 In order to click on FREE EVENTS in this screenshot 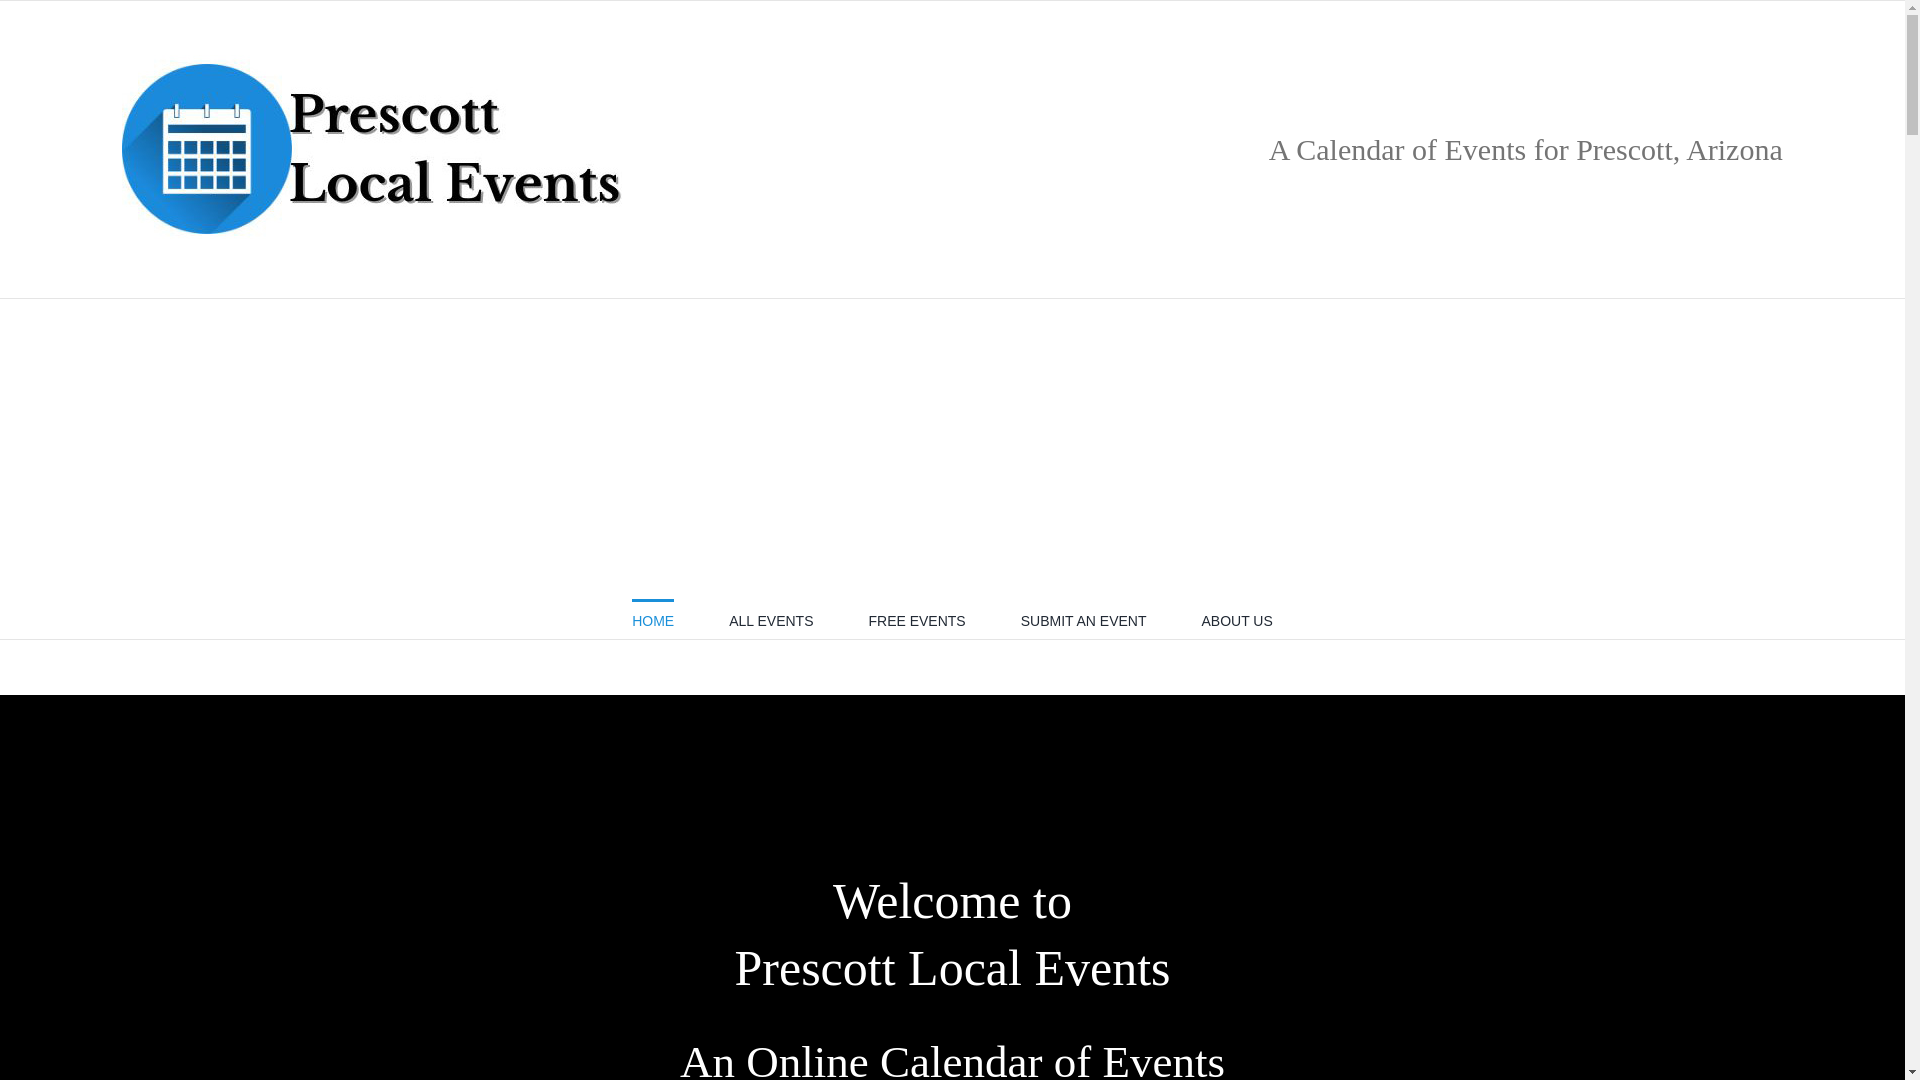, I will do `click(916, 619)`.